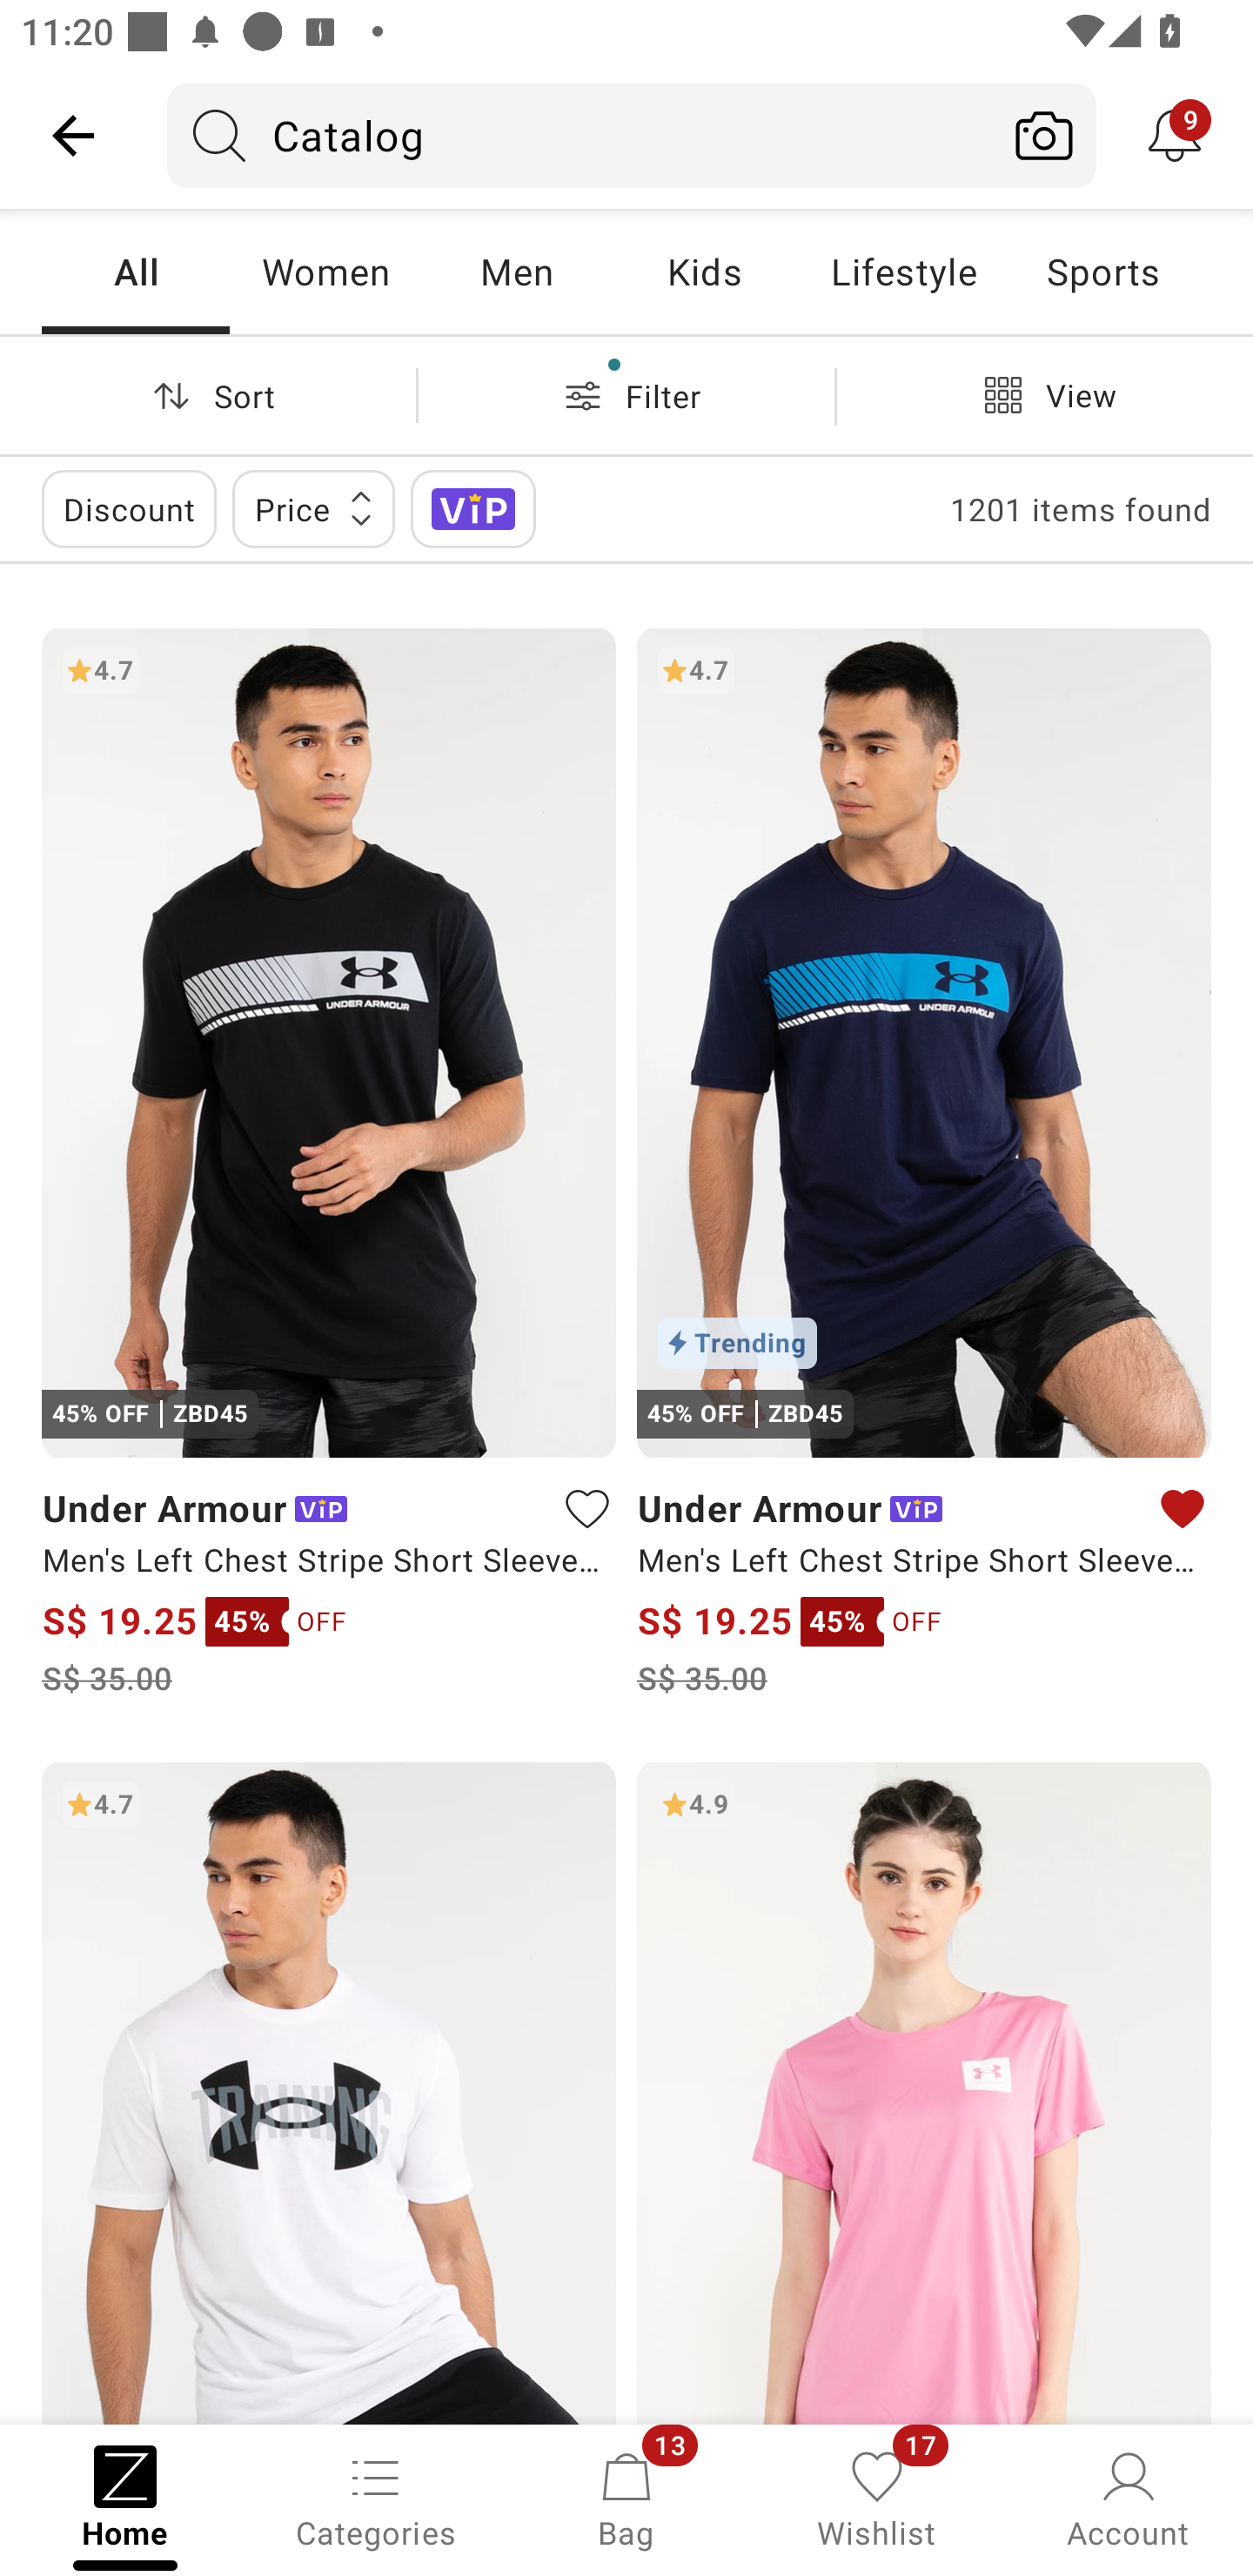 Image resolution: width=1253 pixels, height=2576 pixels. I want to click on Navigate up, so click(73, 135).